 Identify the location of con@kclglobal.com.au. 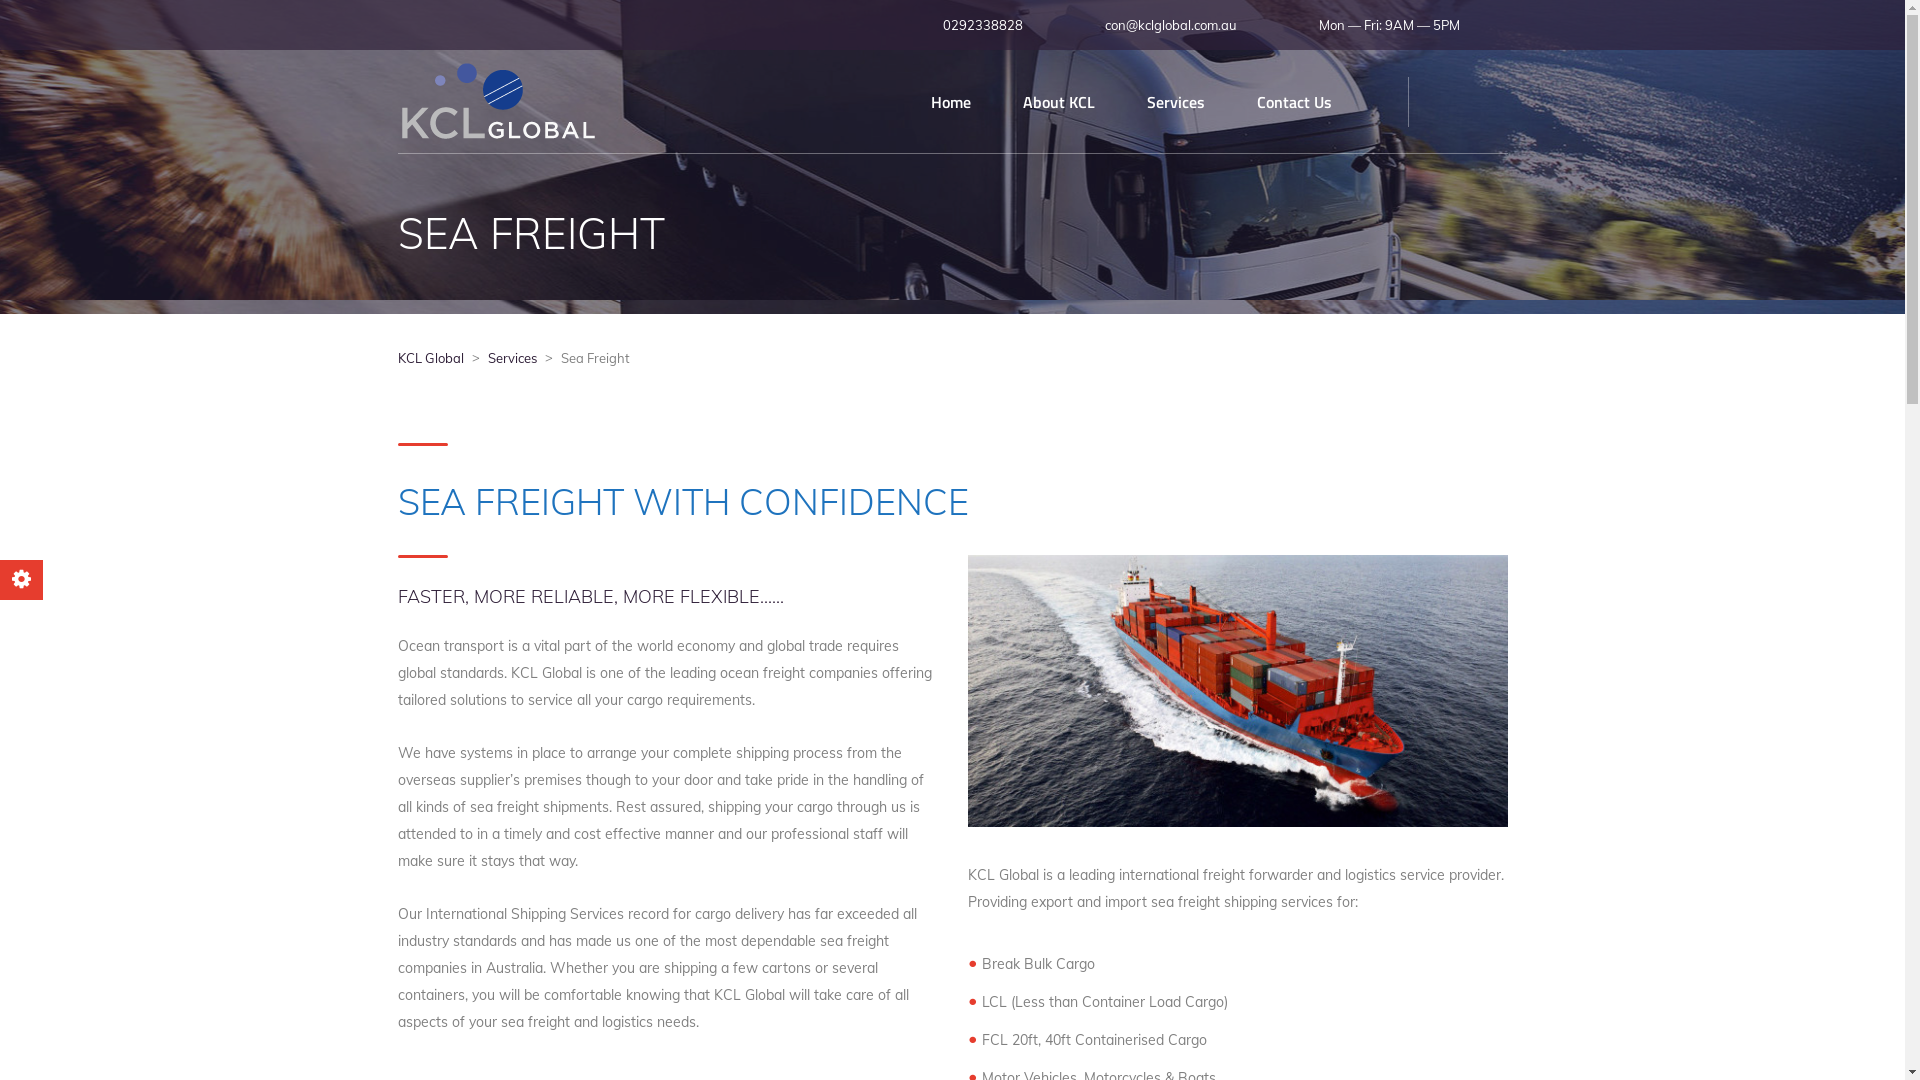
(1166, 24).